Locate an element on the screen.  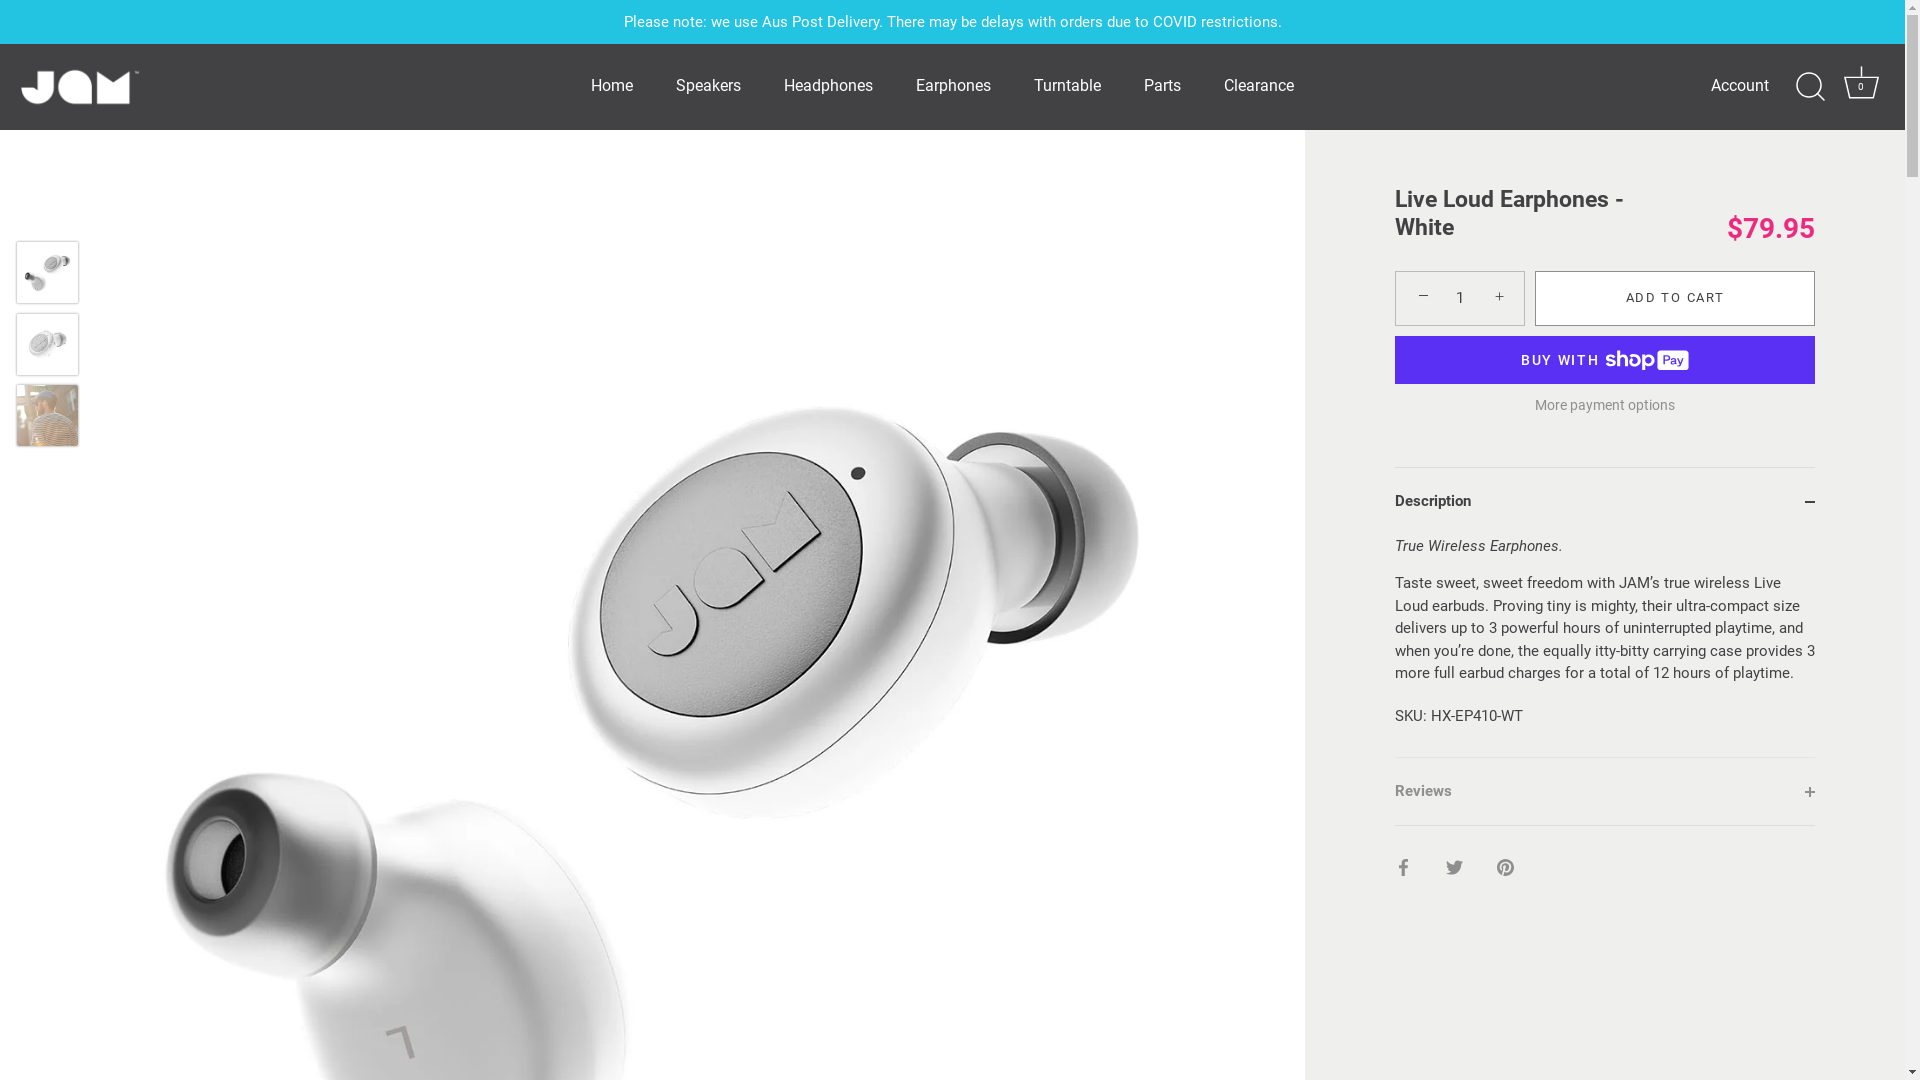
Reviews is located at coordinates (1605, 791).